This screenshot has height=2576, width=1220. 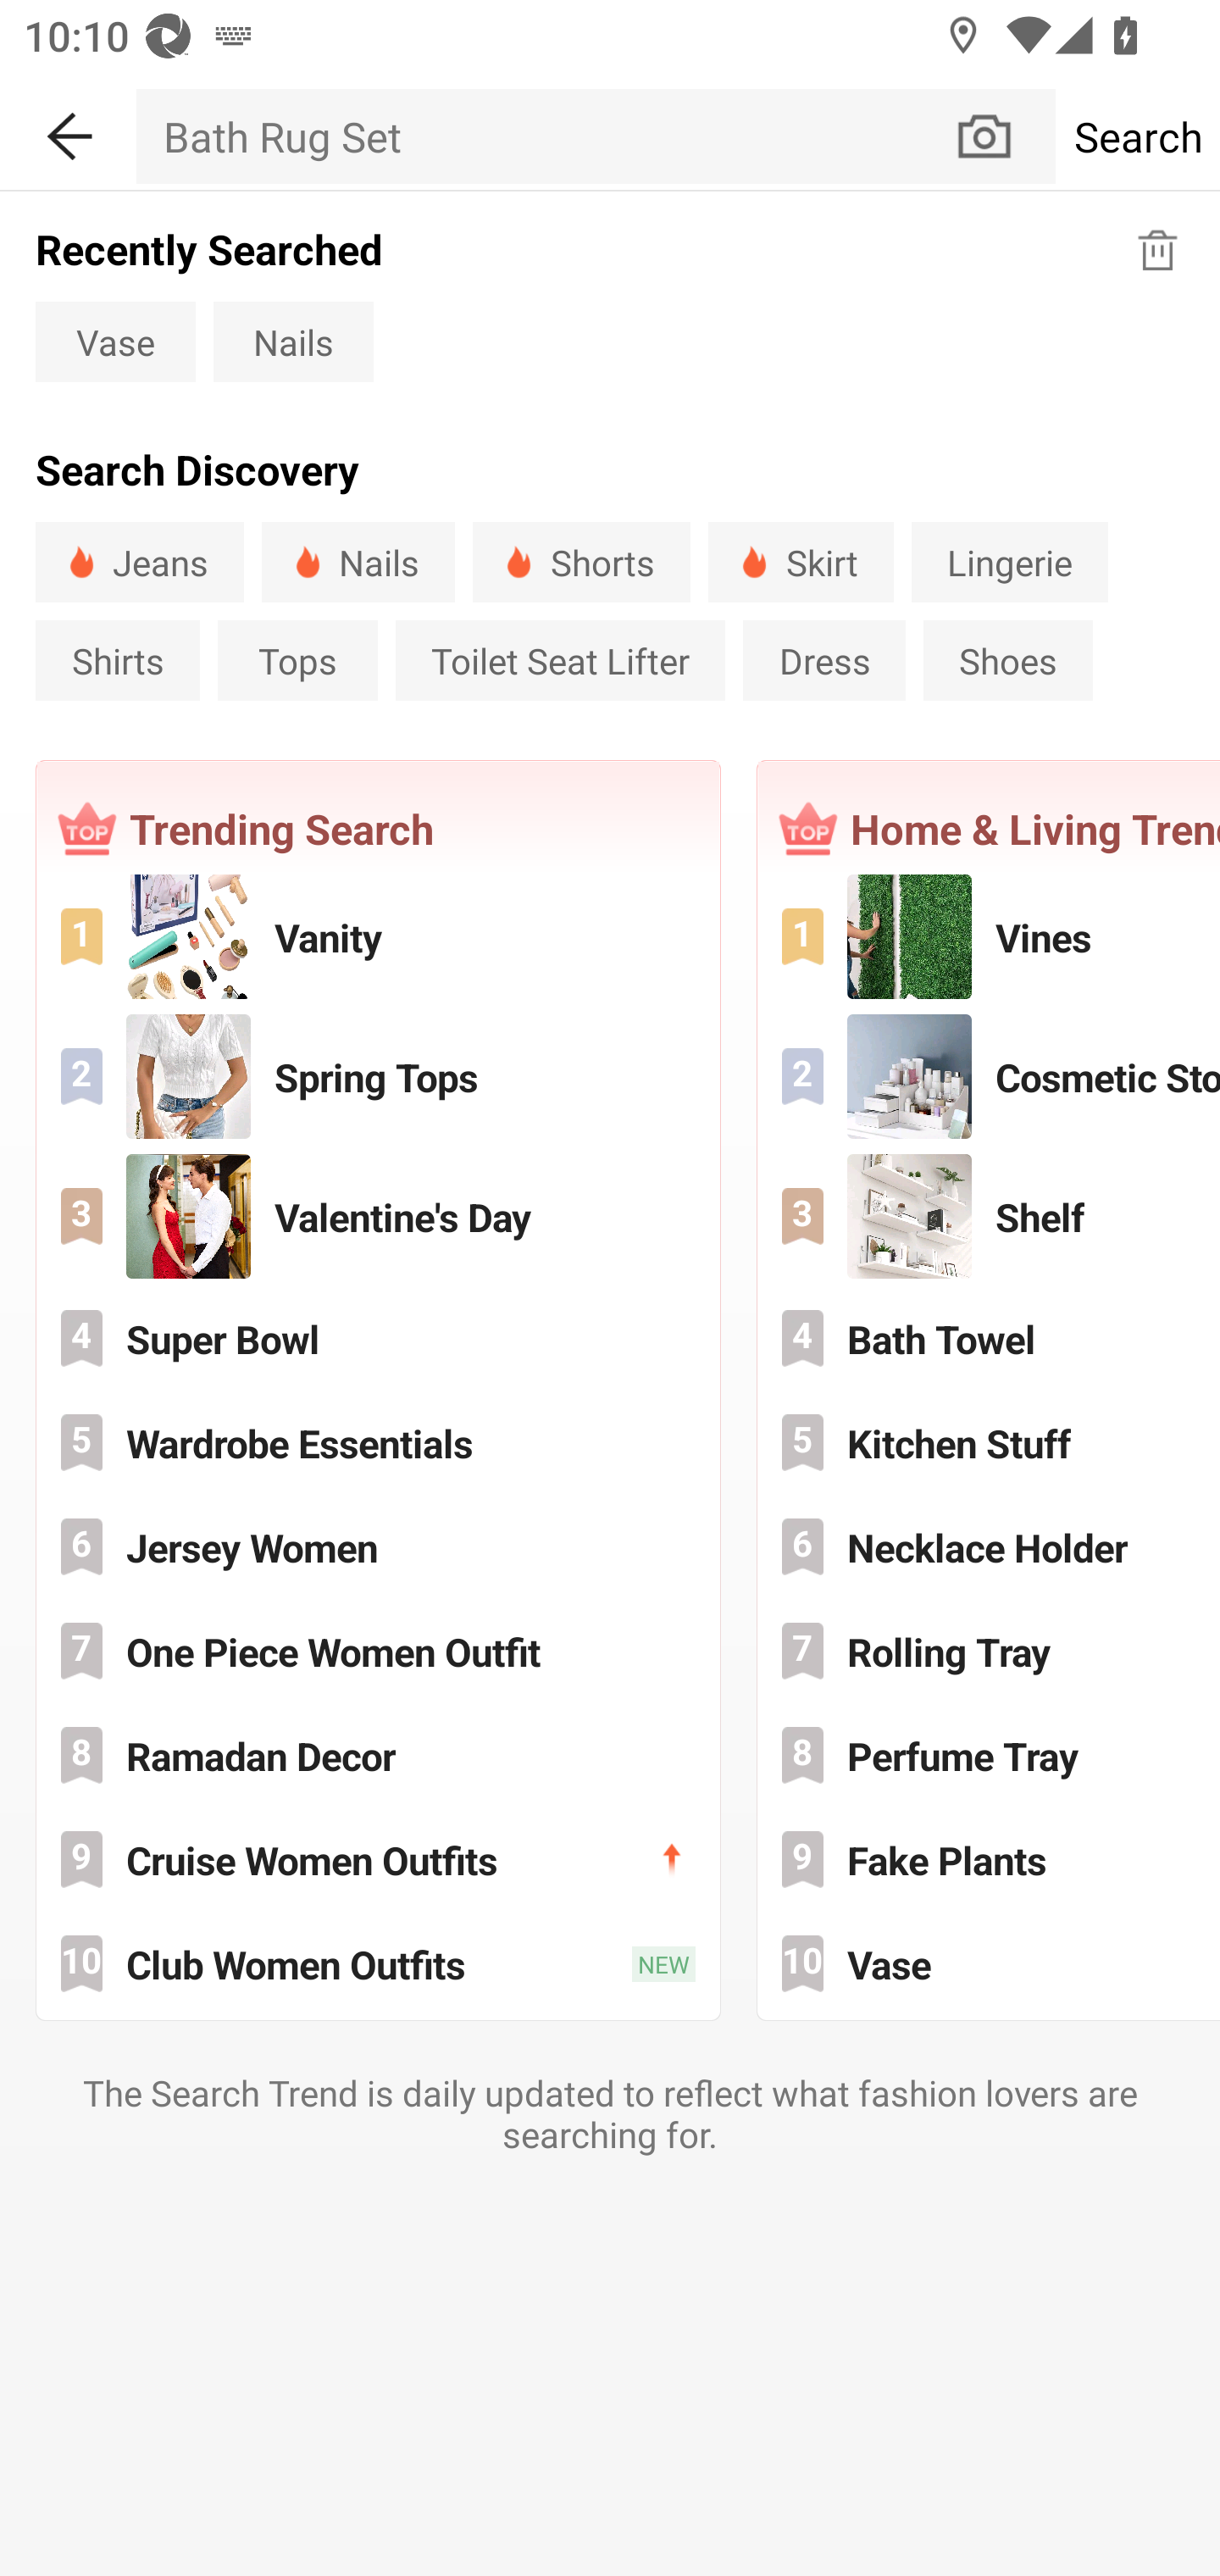 What do you see at coordinates (990, 1076) in the screenshot?
I see `Cosmetic Storage 2 Cosmetic Storage` at bounding box center [990, 1076].